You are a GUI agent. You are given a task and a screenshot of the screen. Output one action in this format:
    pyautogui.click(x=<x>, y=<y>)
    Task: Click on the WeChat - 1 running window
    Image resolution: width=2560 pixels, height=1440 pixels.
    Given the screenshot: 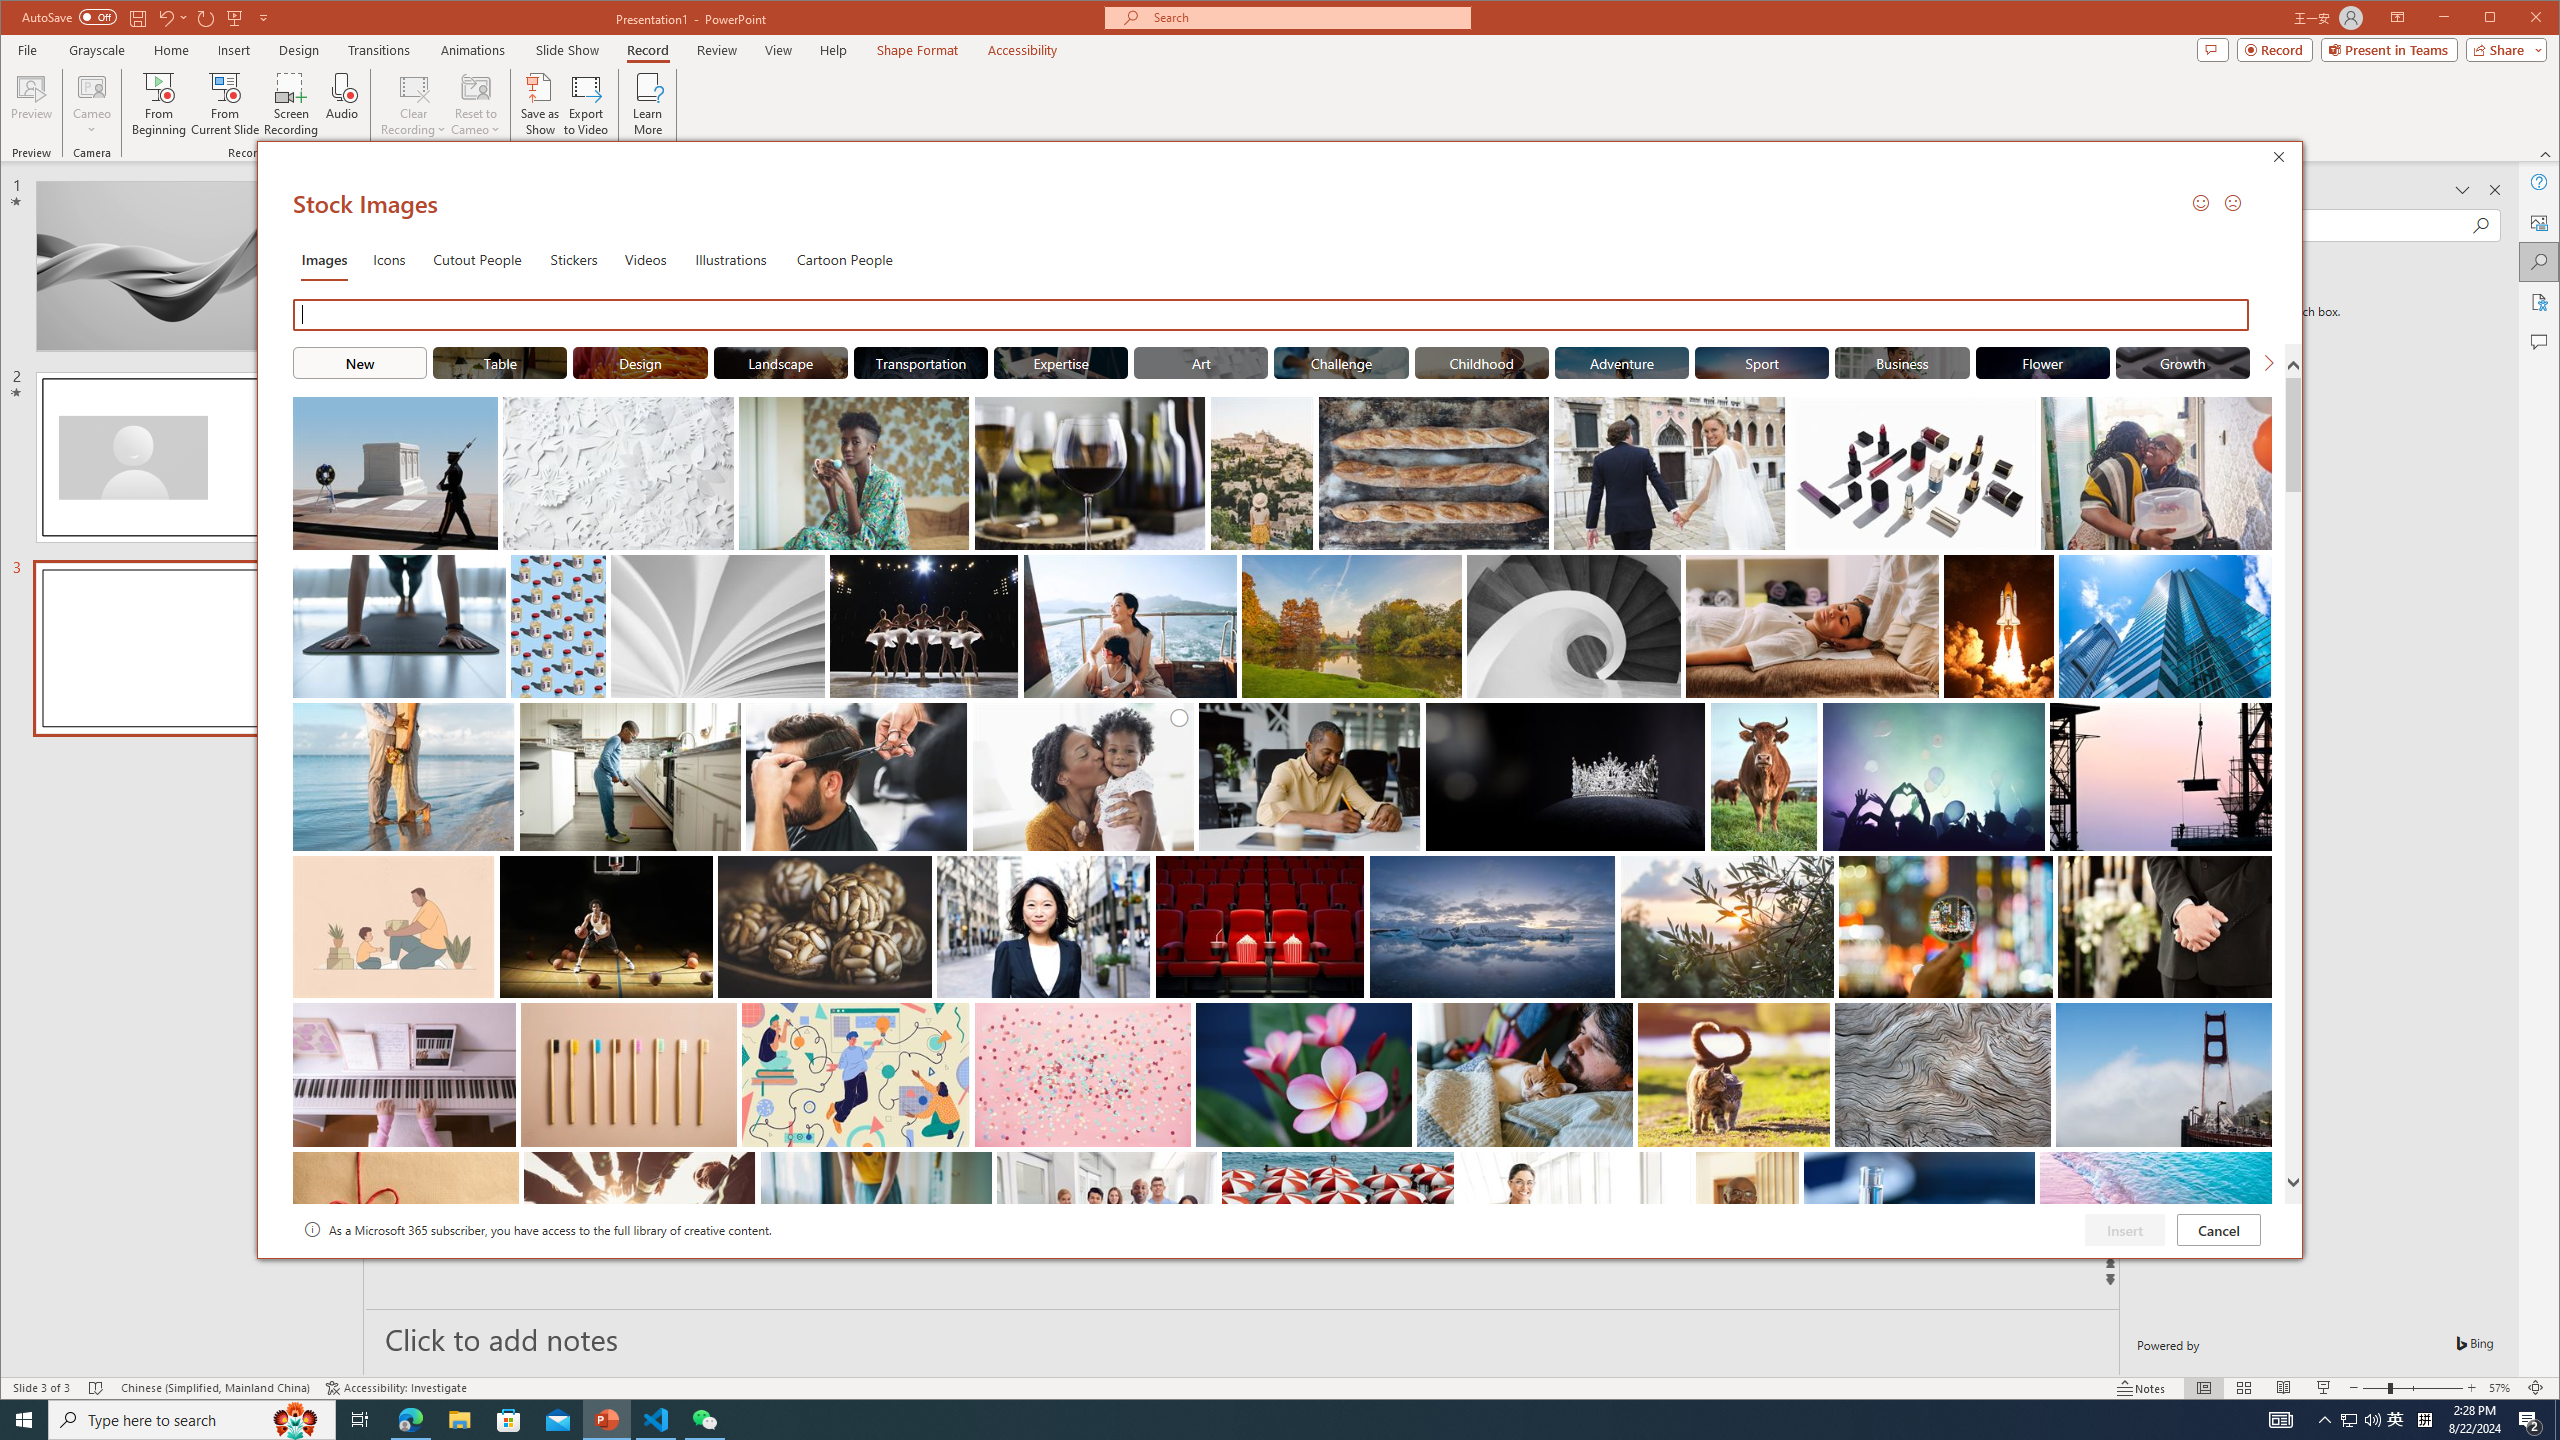 What is the action you would take?
    pyautogui.click(x=704, y=1420)
    